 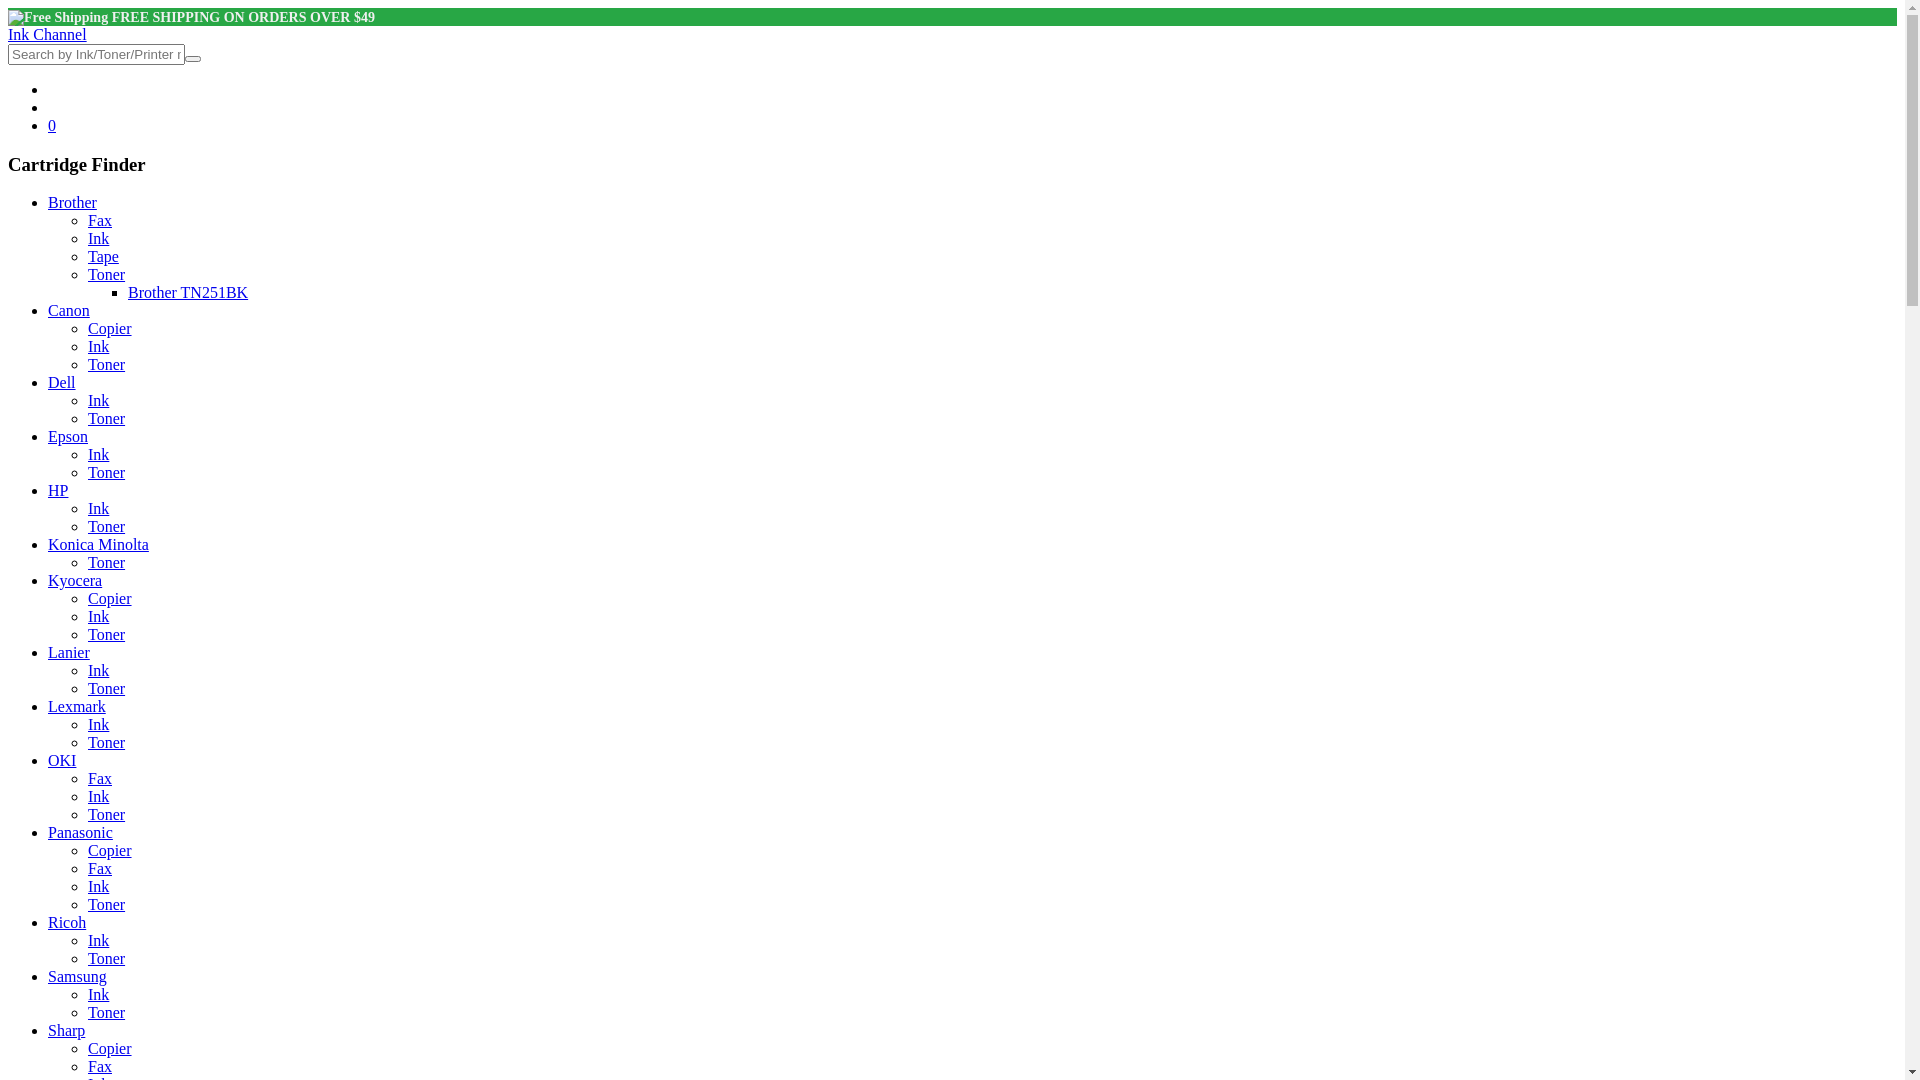 What do you see at coordinates (98, 544) in the screenshot?
I see `Konica Minolta` at bounding box center [98, 544].